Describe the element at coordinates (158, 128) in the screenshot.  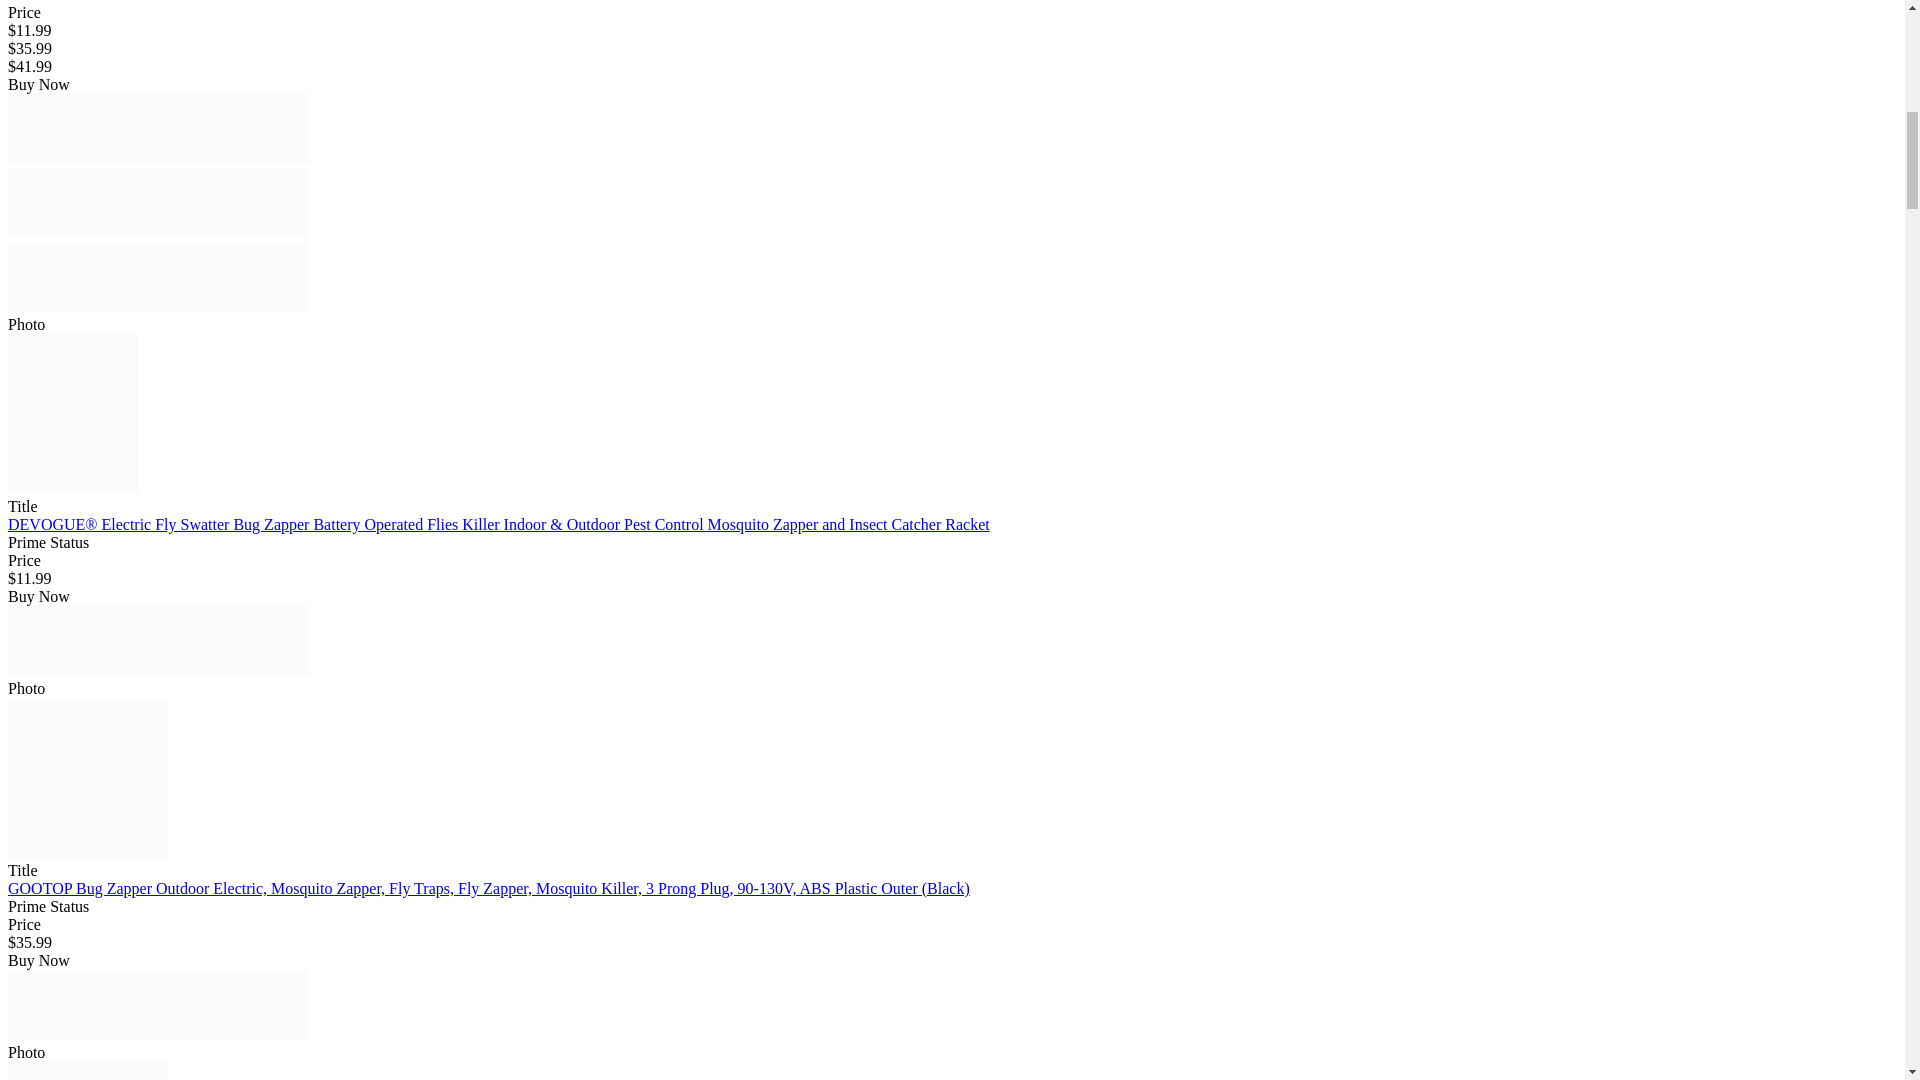
I see `Buy On Amazon` at that location.